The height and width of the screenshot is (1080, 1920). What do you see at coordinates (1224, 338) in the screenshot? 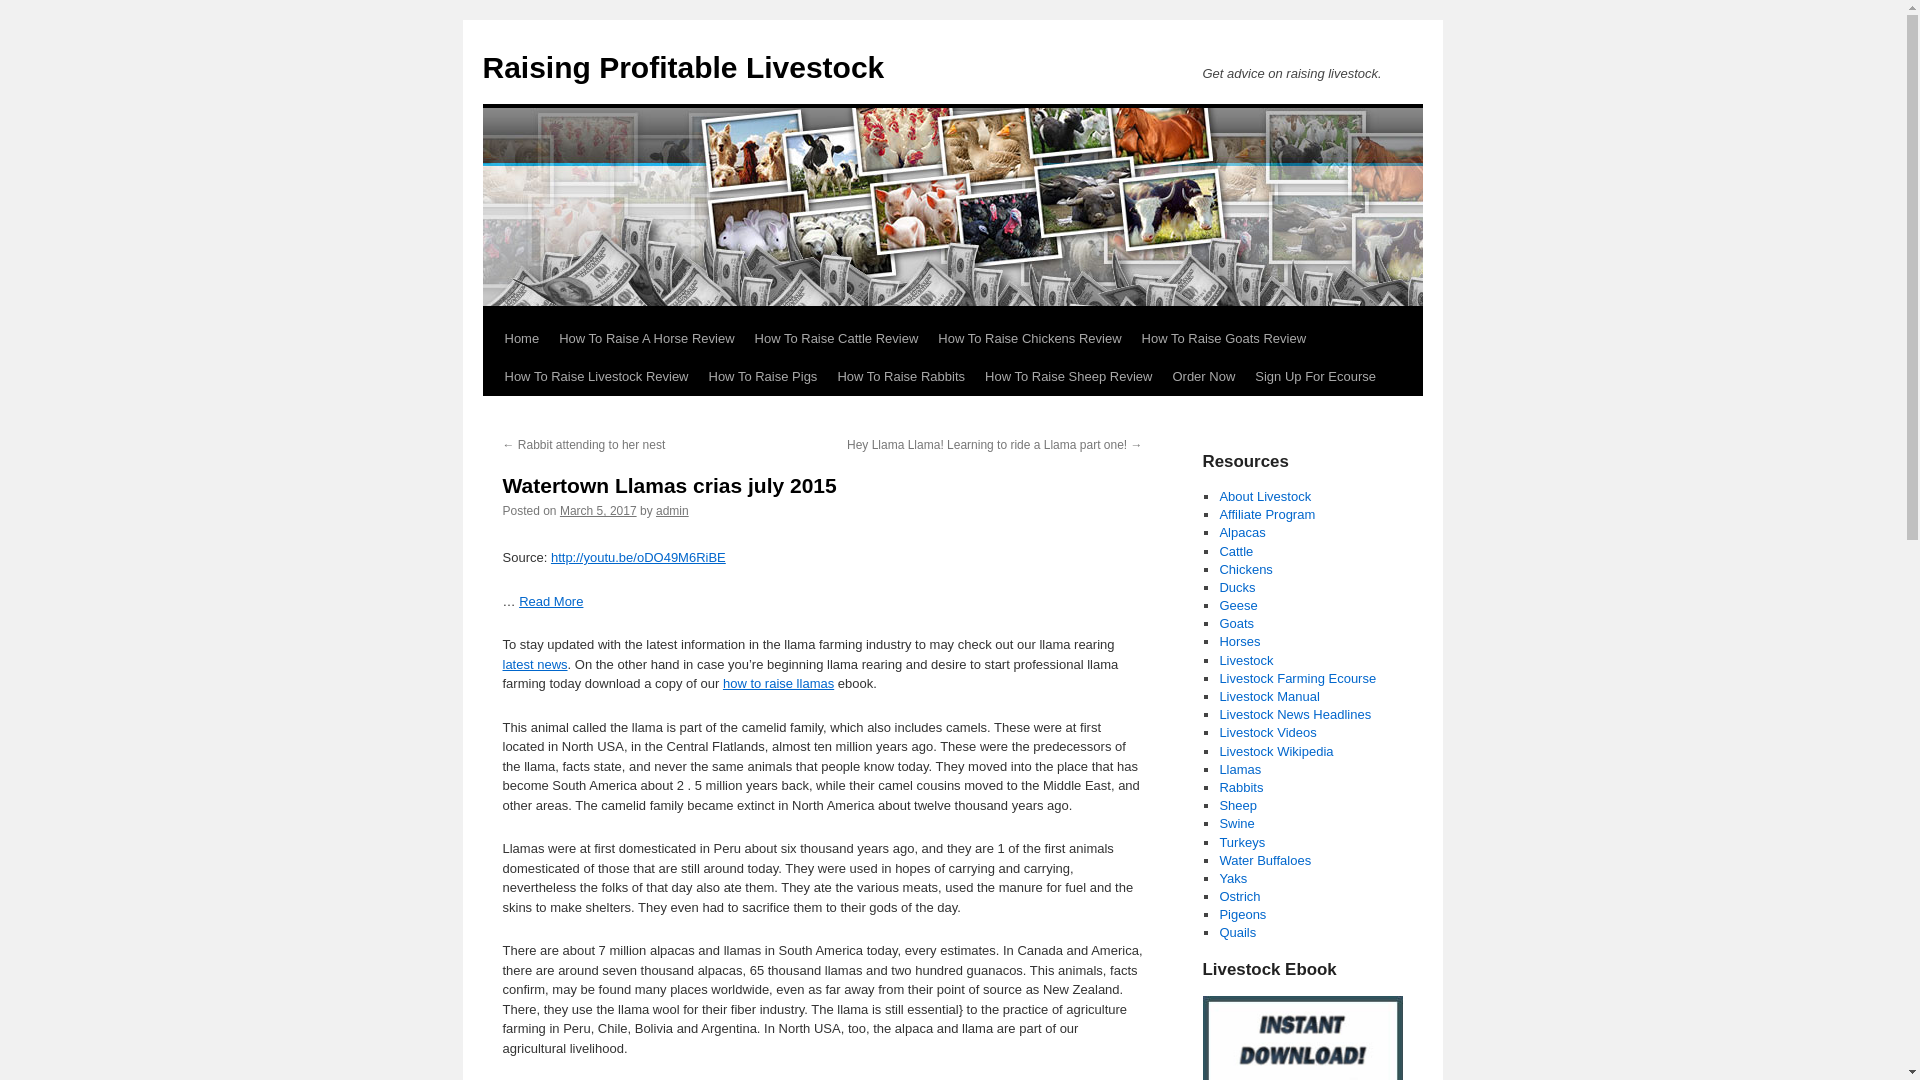
I see `How To Raise Goats Review` at bounding box center [1224, 338].